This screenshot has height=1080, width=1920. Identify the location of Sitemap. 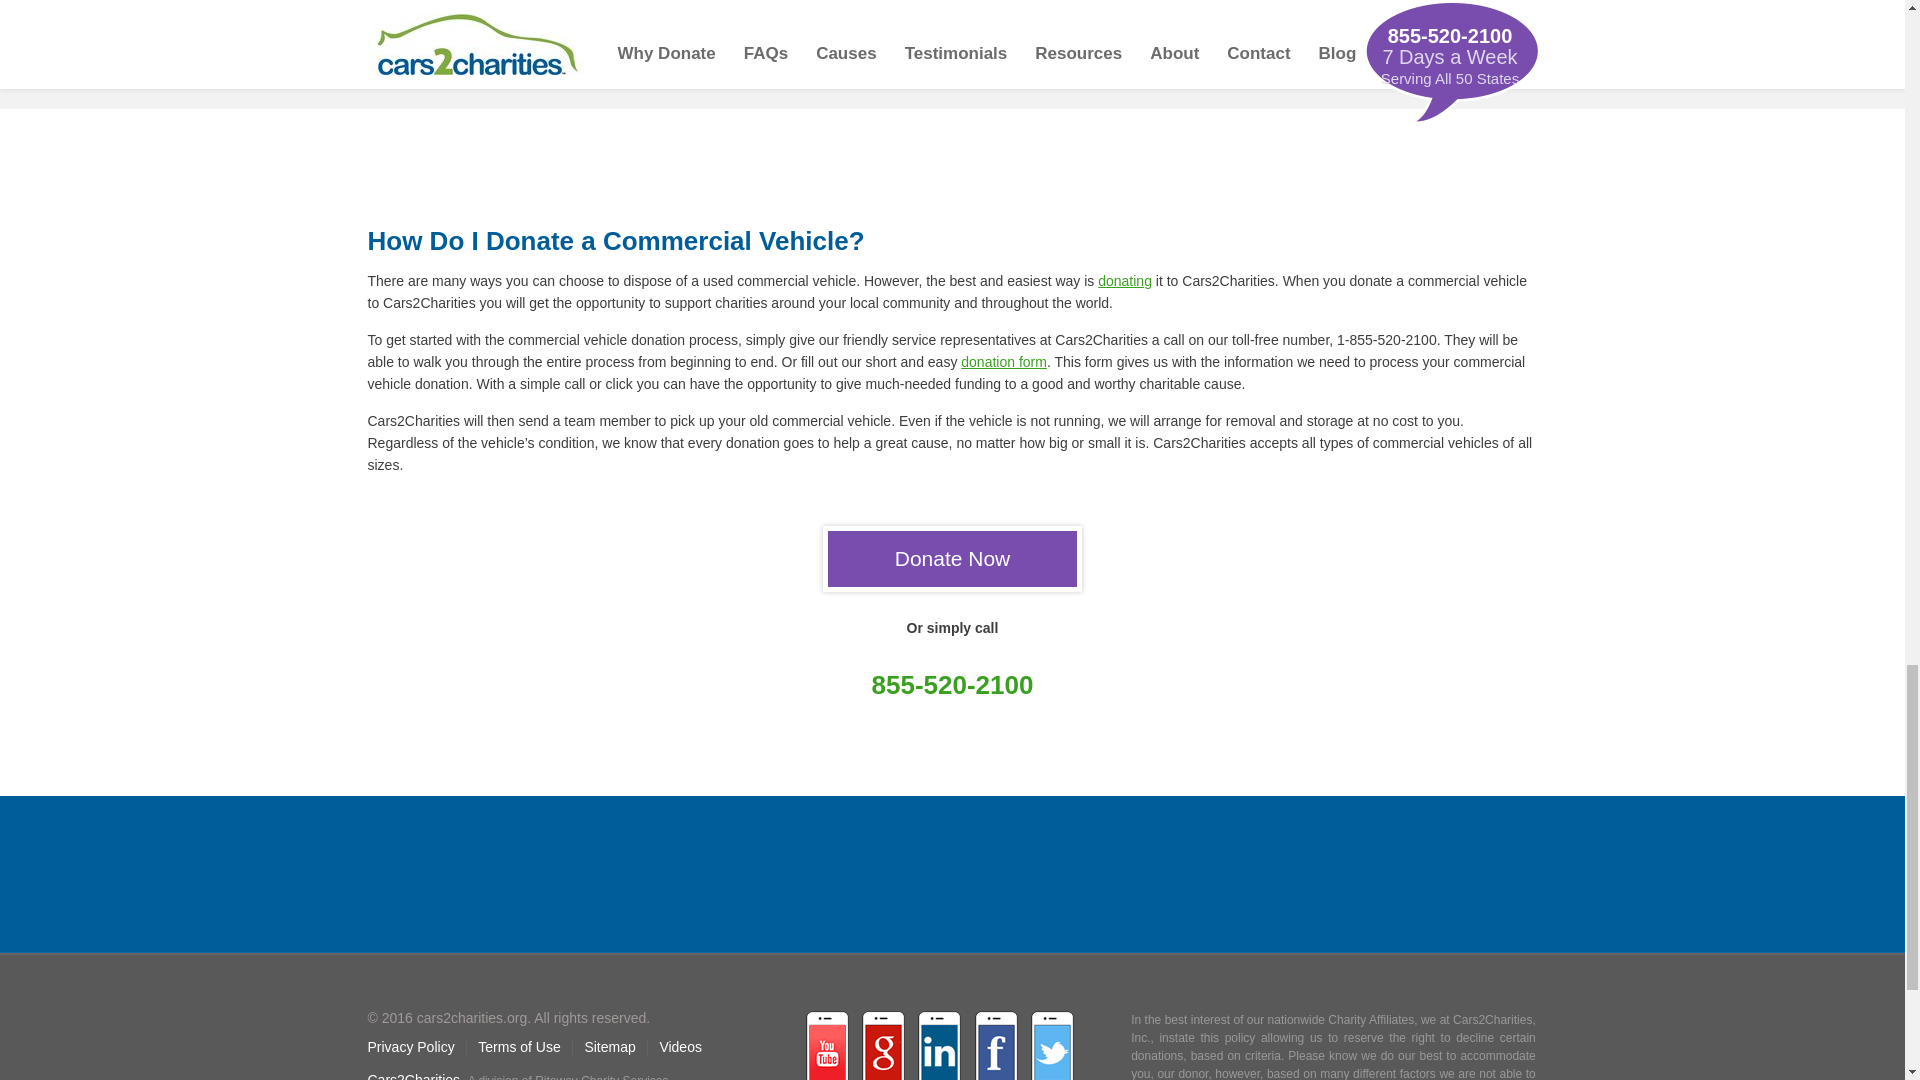
(609, 1046).